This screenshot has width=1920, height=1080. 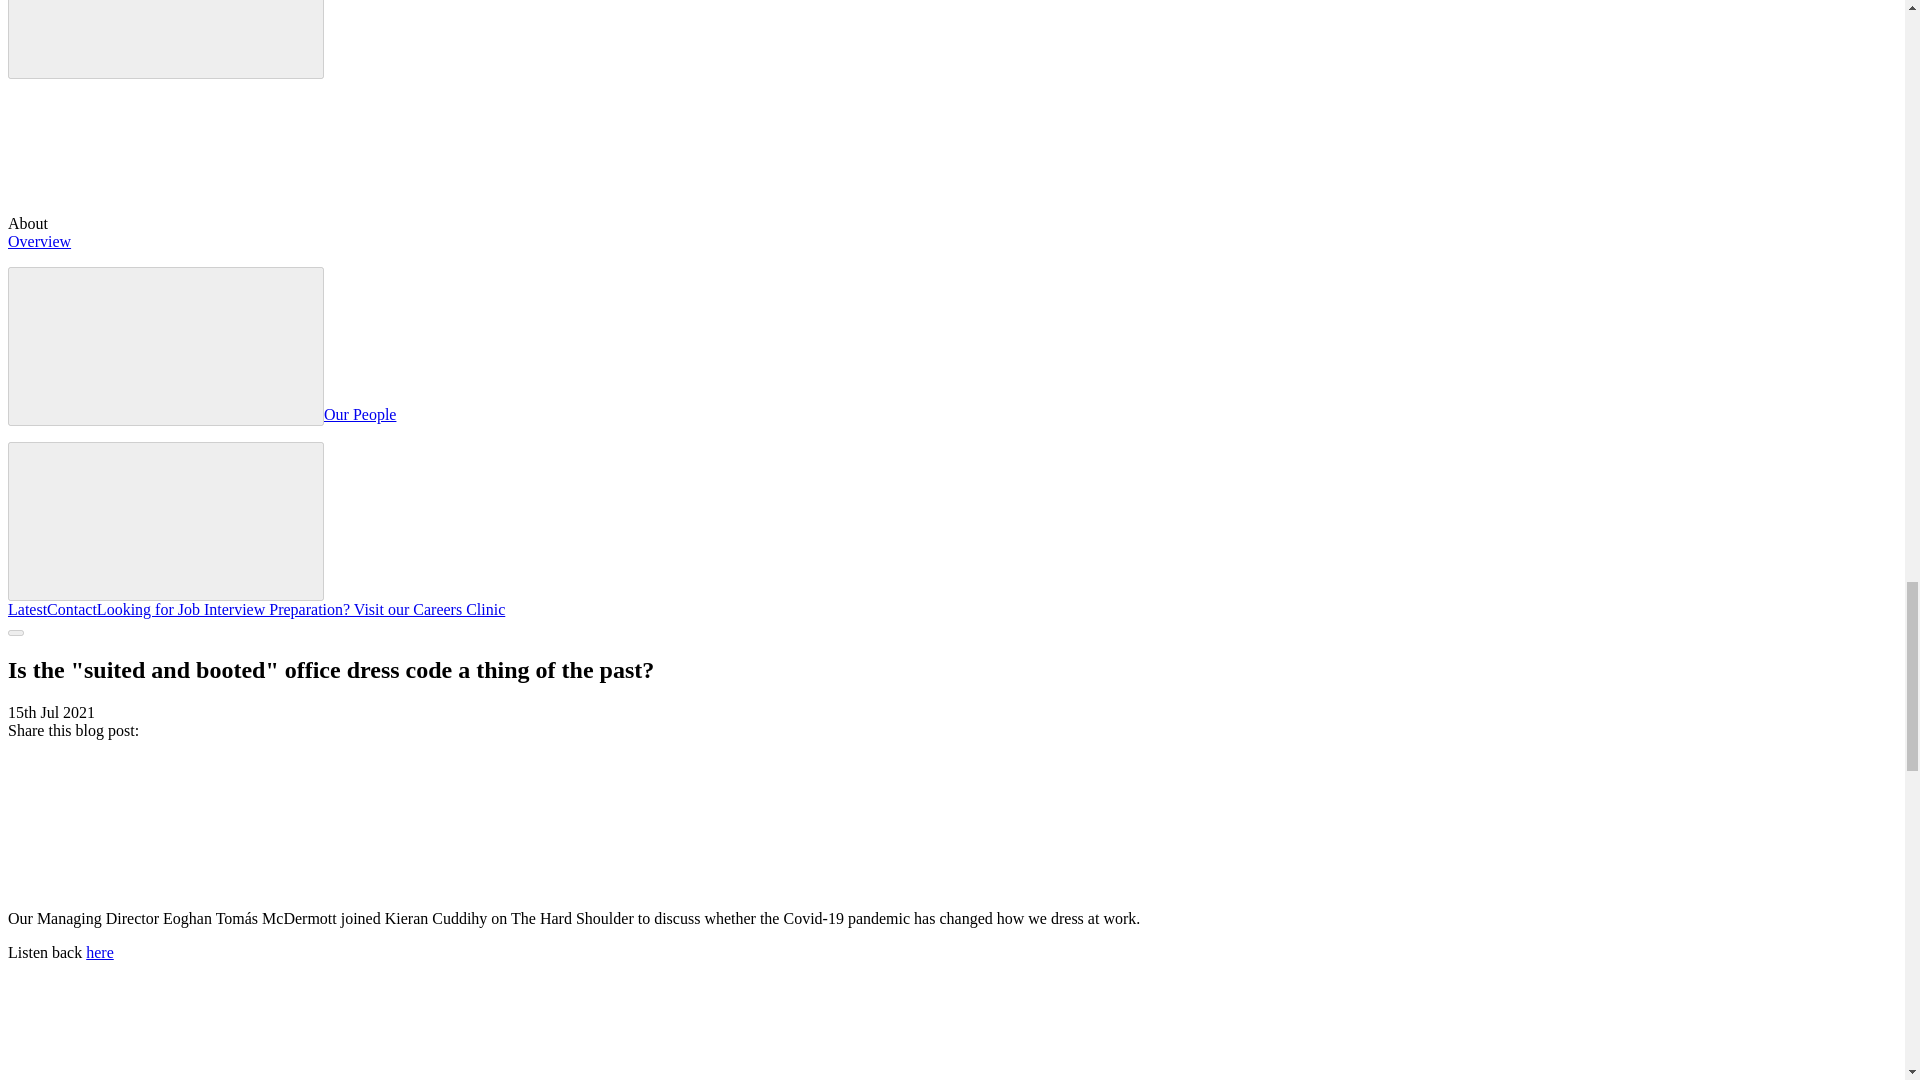 What do you see at coordinates (1357, 884) in the screenshot?
I see `WhatsApp` at bounding box center [1357, 884].